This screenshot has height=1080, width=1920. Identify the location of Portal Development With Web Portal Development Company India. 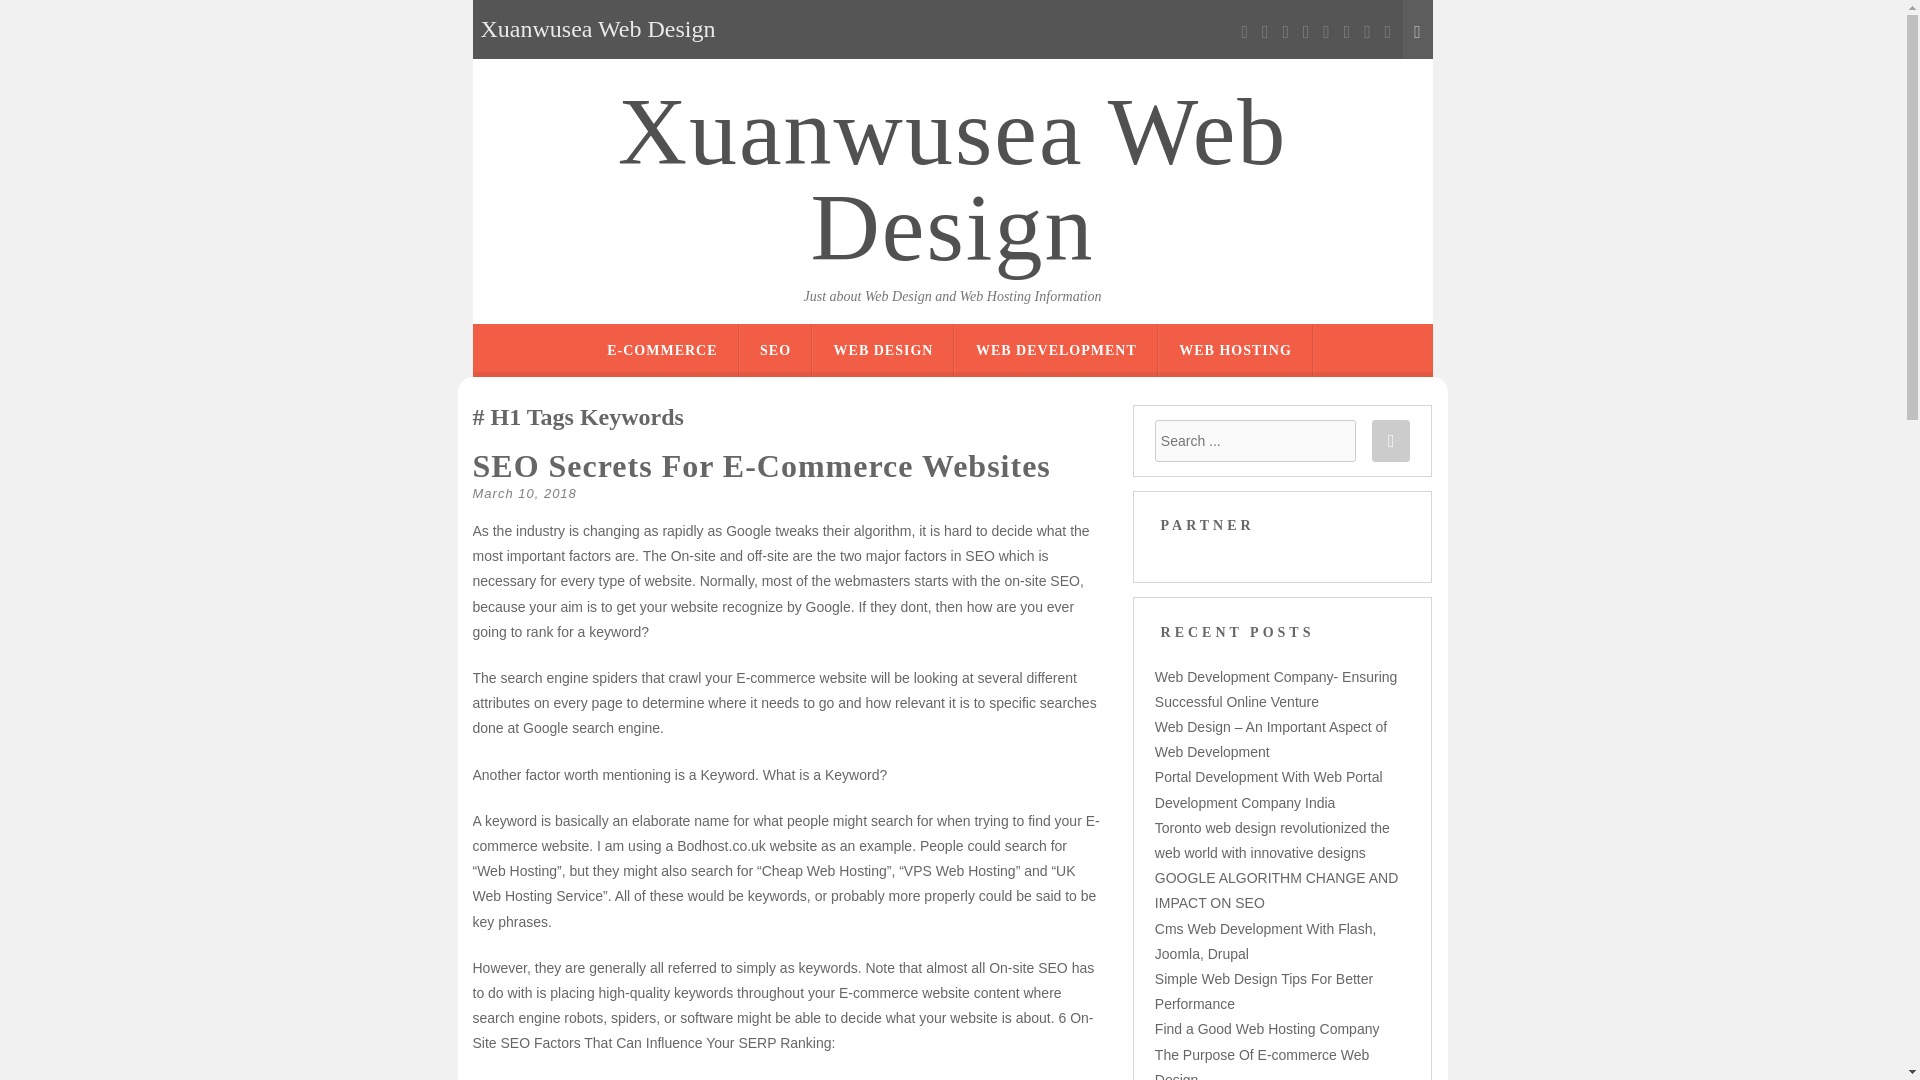
(1268, 789).